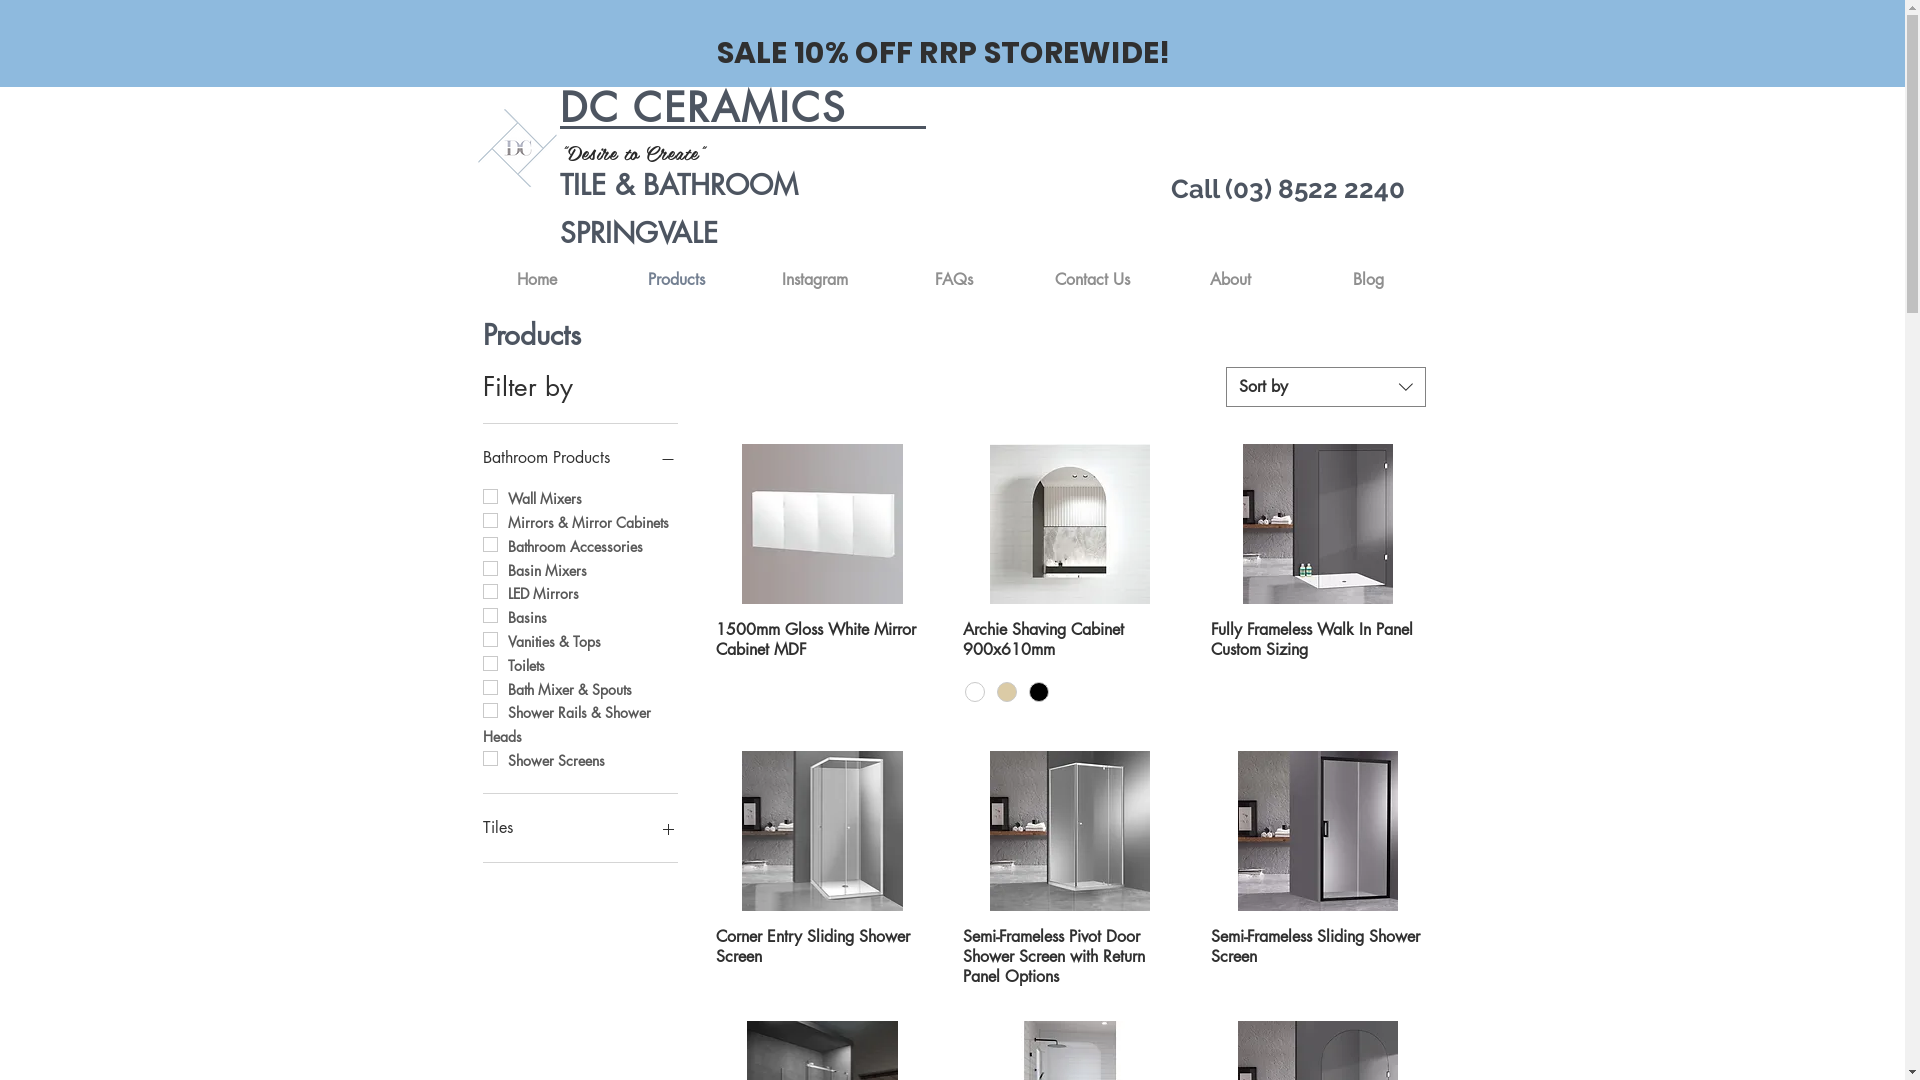  Describe the element at coordinates (1326, 387) in the screenshot. I see `Sort by` at that location.